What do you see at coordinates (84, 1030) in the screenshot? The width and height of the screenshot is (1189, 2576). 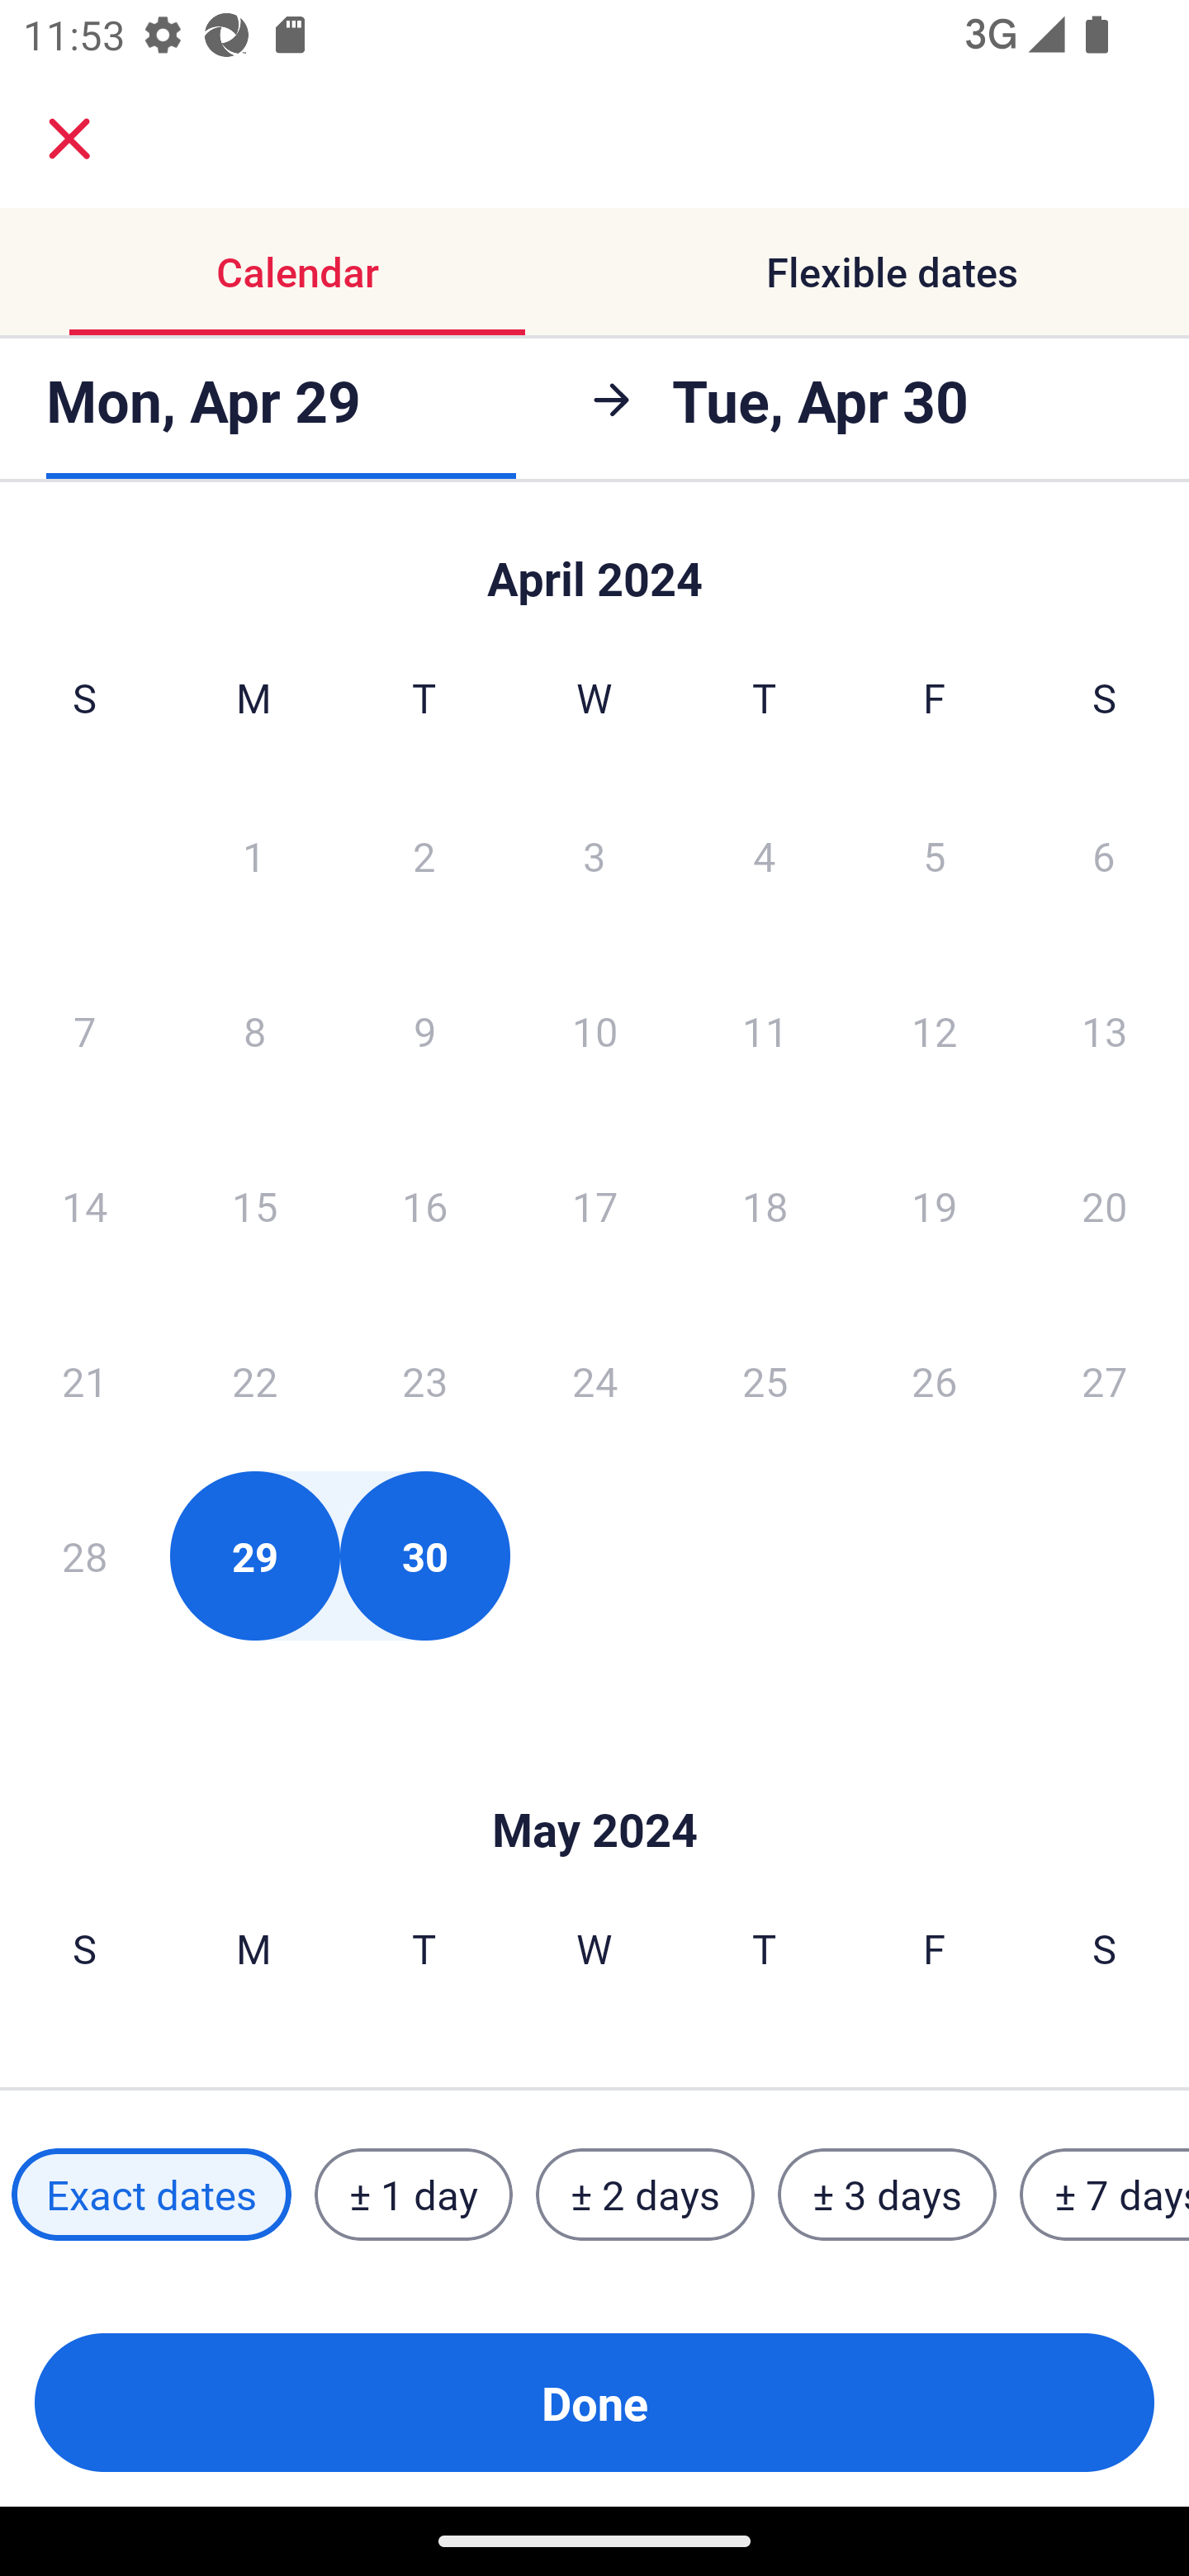 I see `7 Sunday, April 7, 2024` at bounding box center [84, 1030].